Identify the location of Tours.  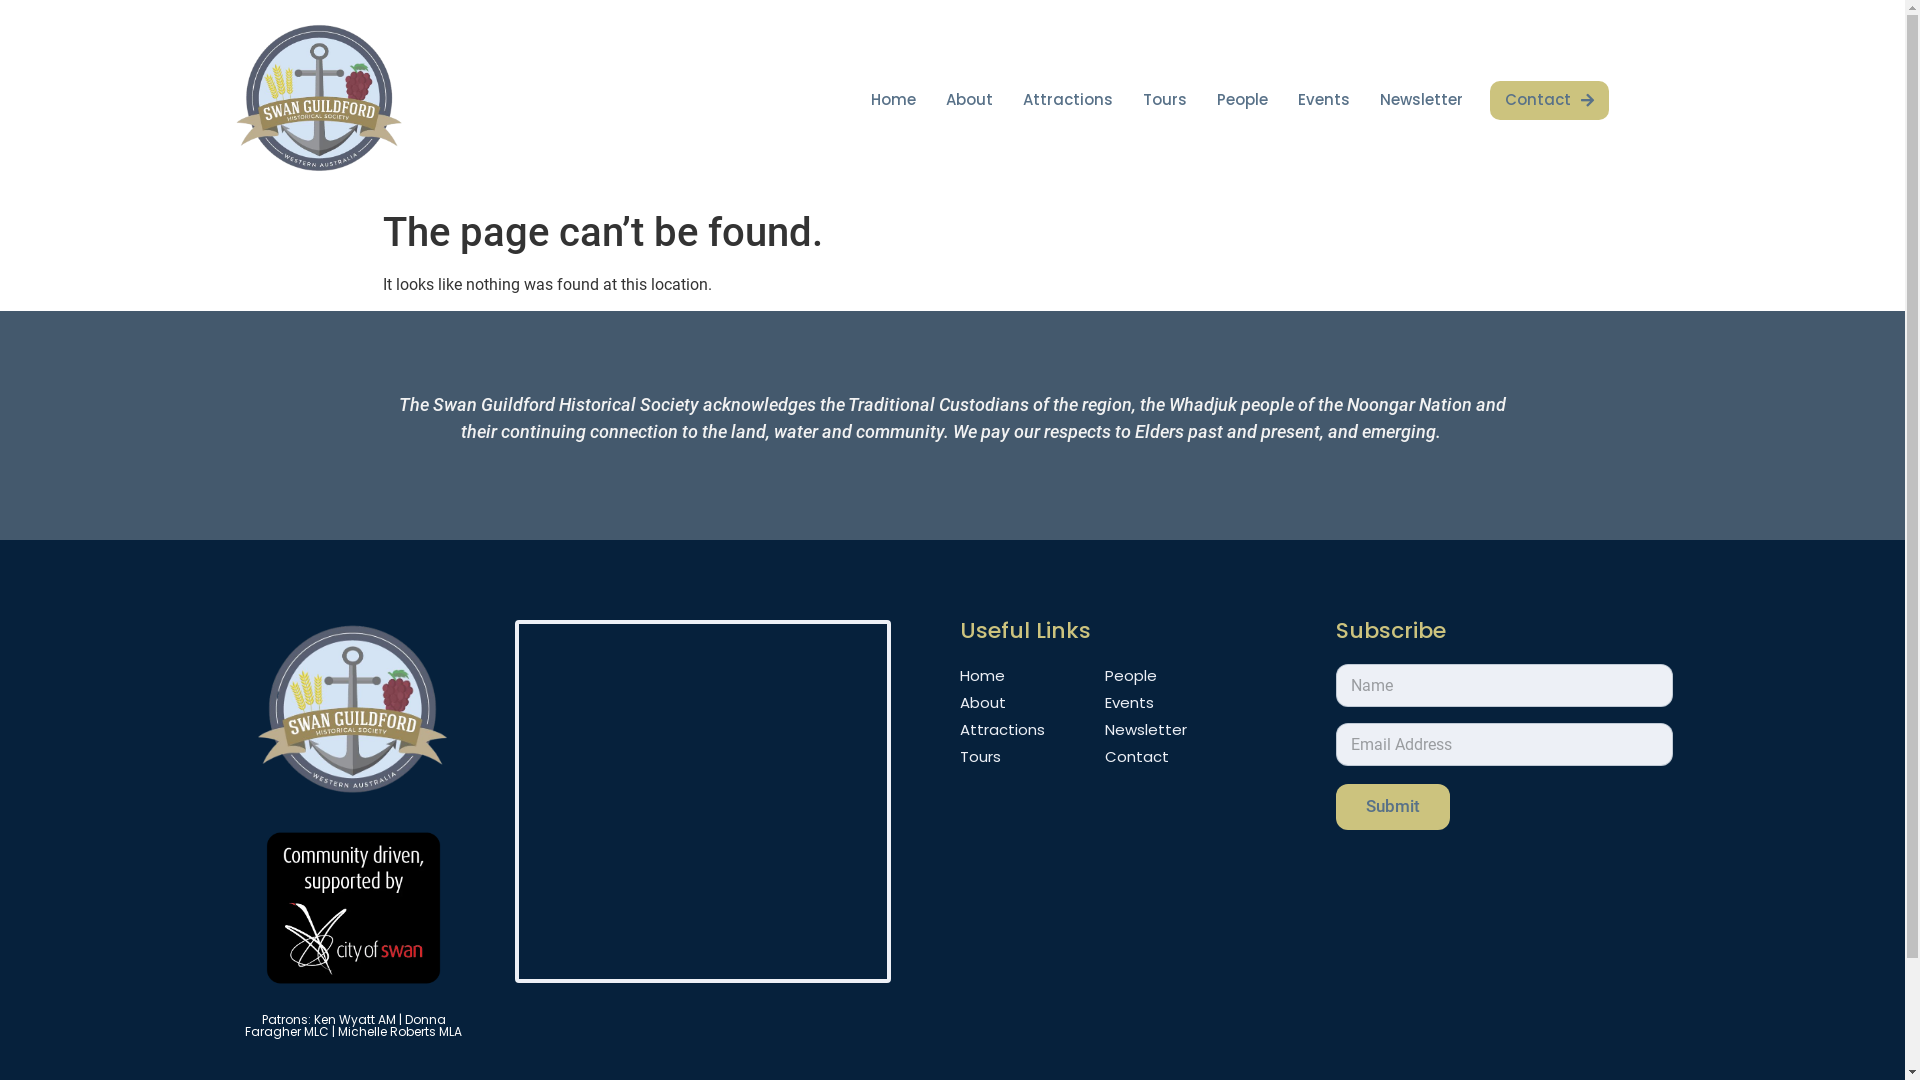
(1002, 756).